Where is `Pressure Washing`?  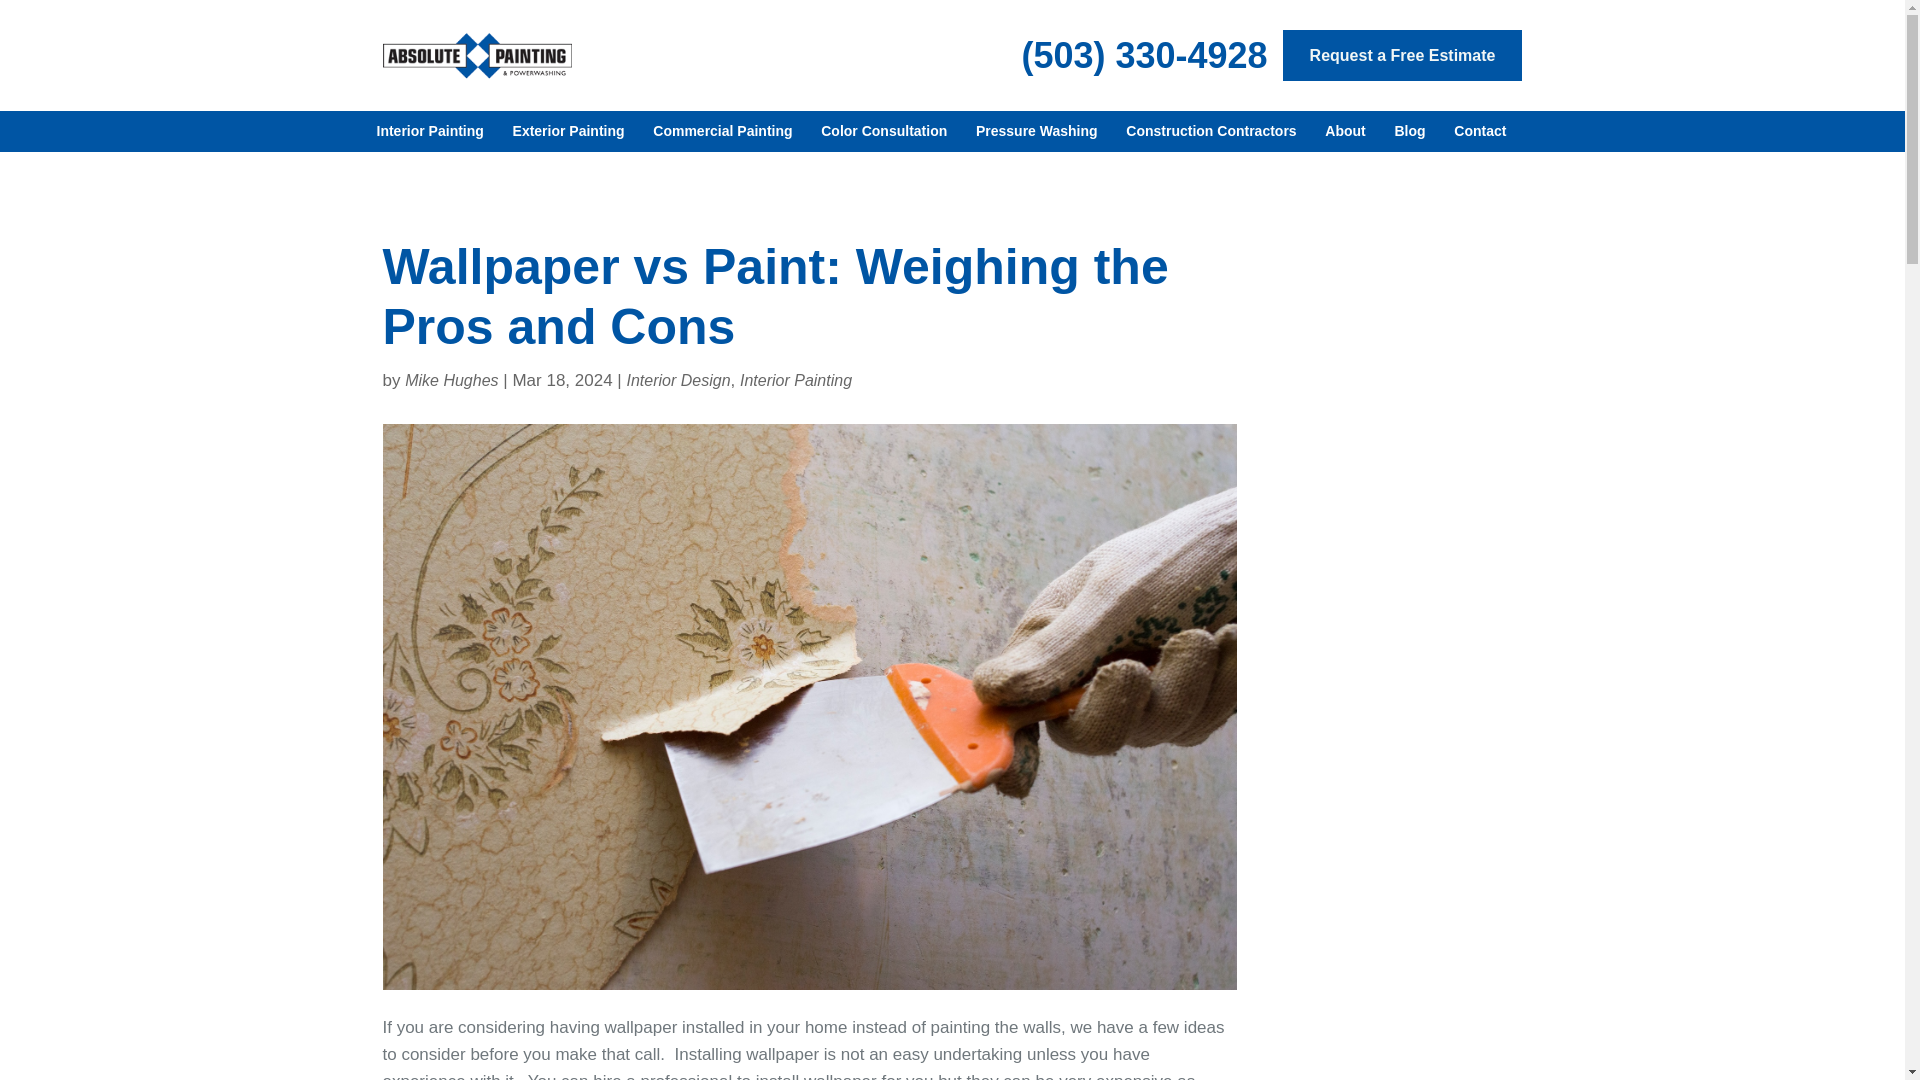 Pressure Washing is located at coordinates (1036, 132).